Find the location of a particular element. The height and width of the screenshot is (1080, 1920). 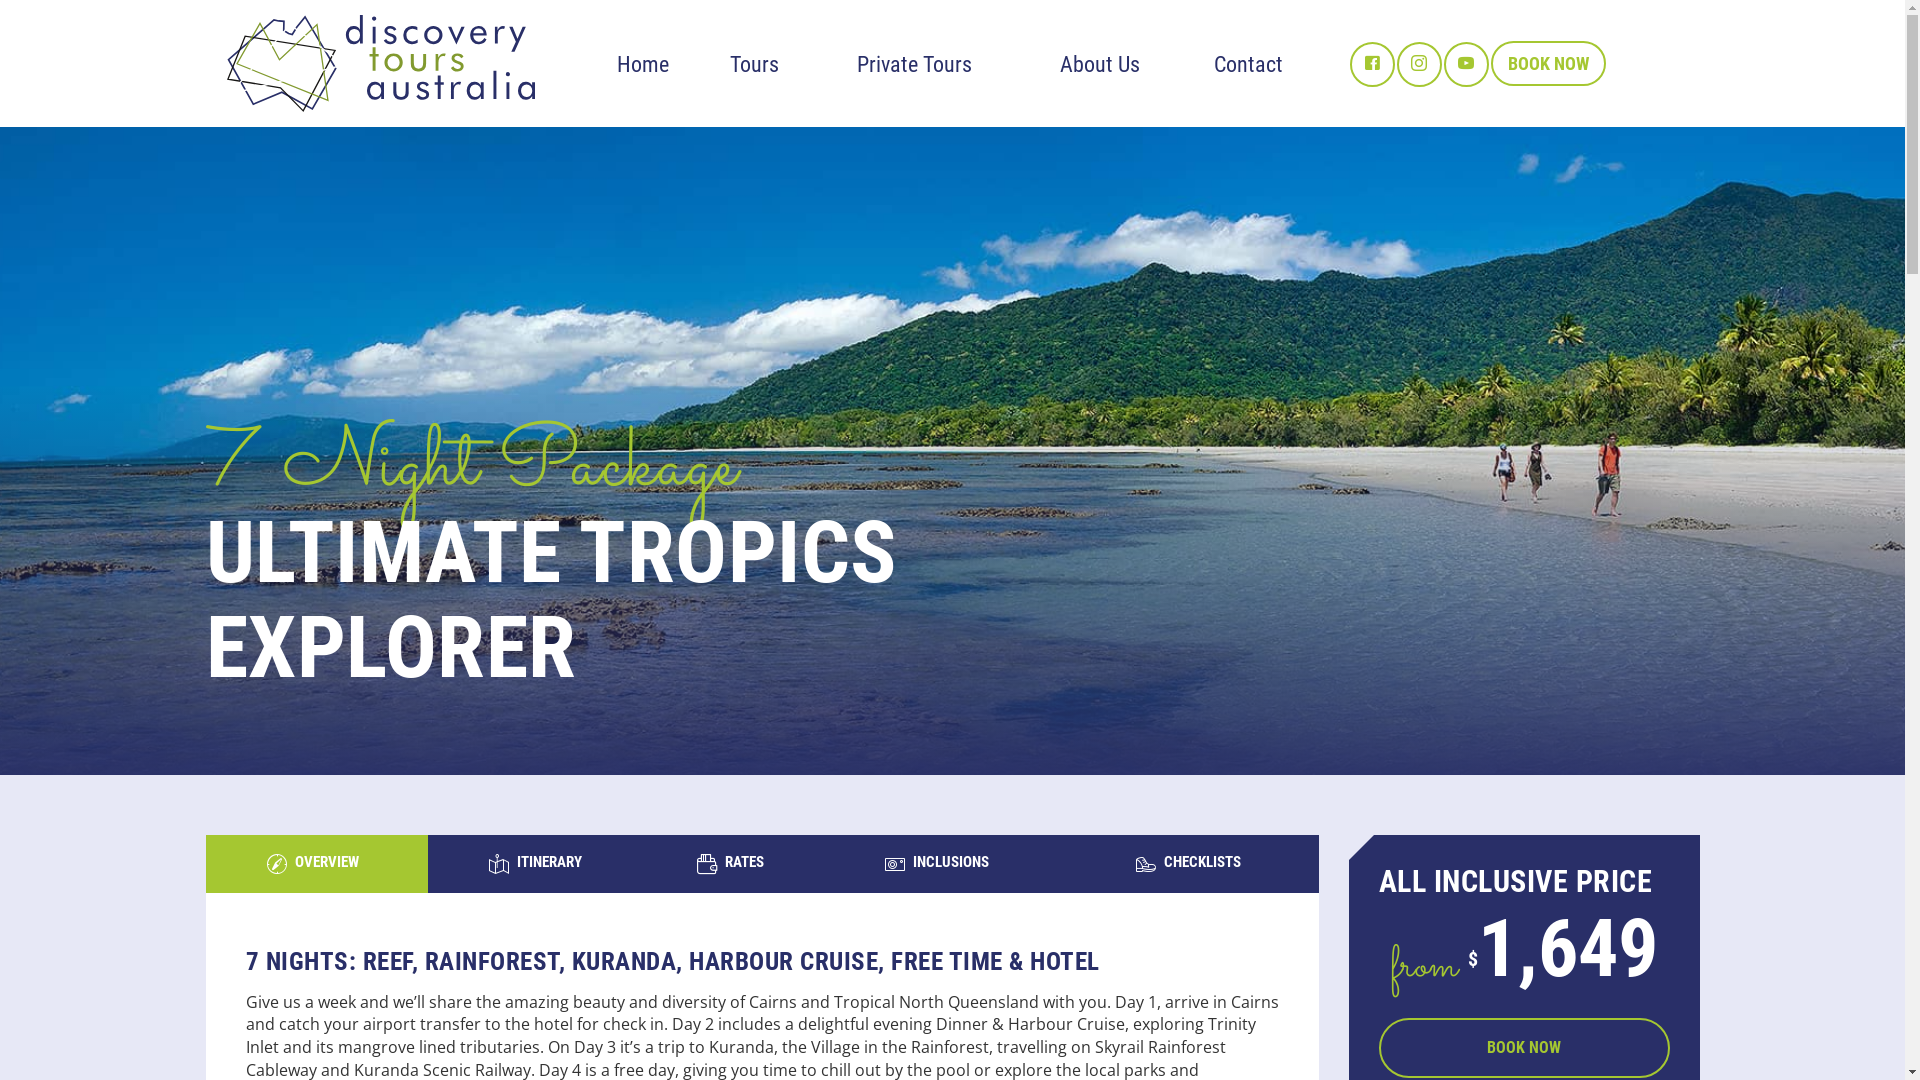

BOOK NOW is located at coordinates (1524, 1048).